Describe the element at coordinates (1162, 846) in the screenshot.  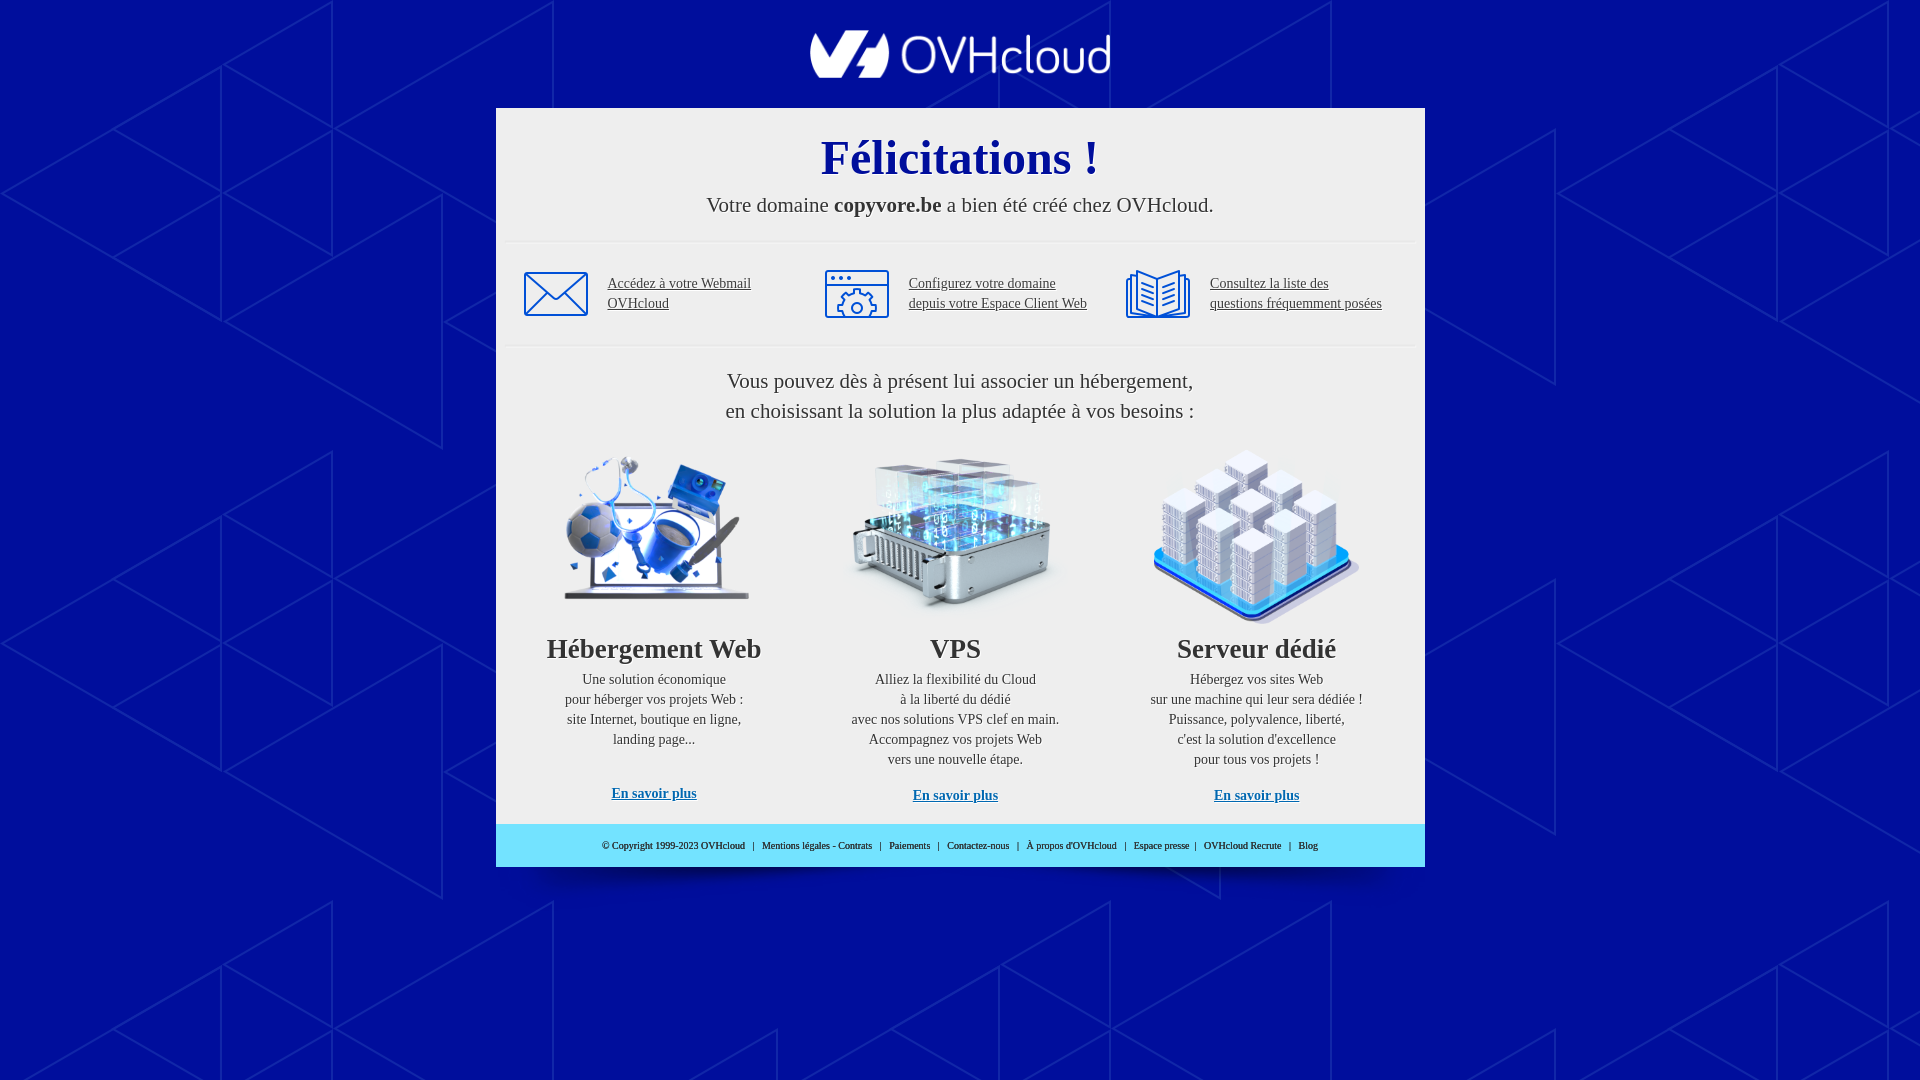
I see `Espace presse` at that location.